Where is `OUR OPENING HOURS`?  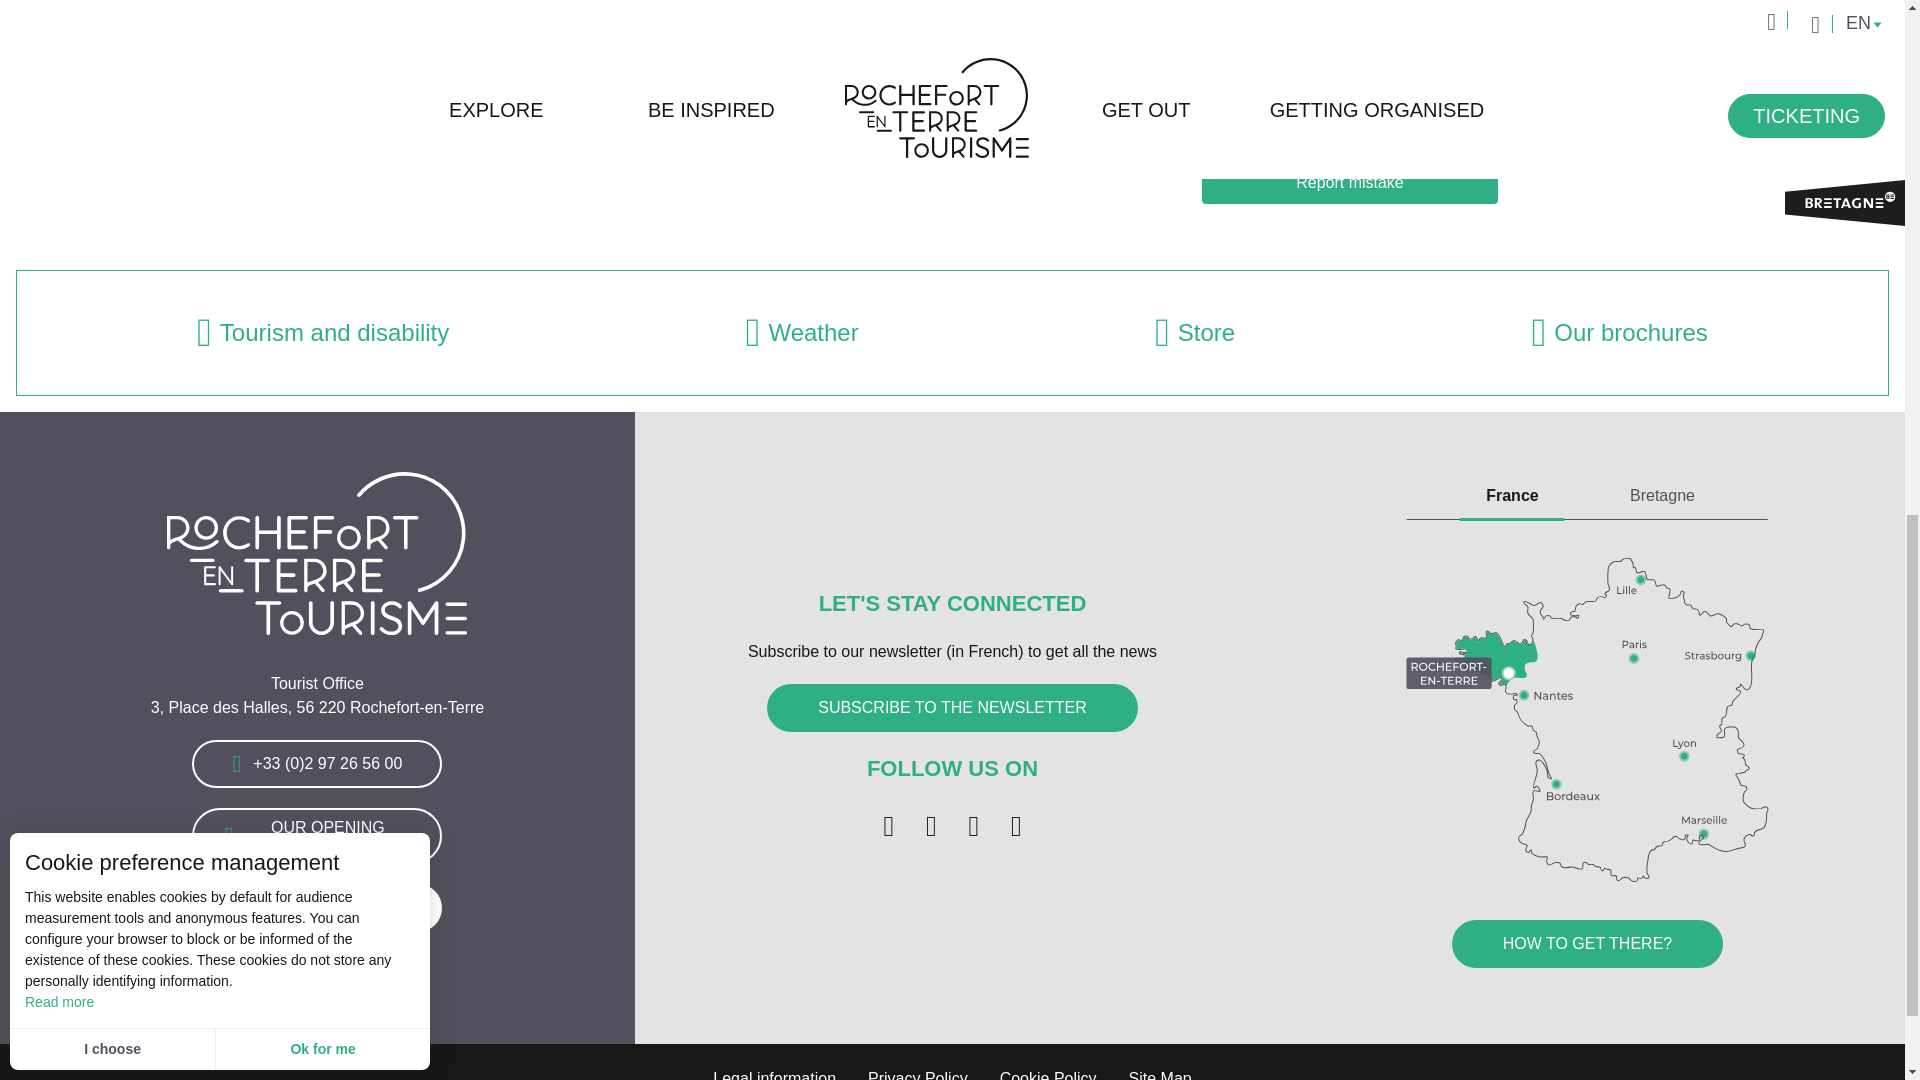 OUR OPENING HOURS is located at coordinates (316, 836).